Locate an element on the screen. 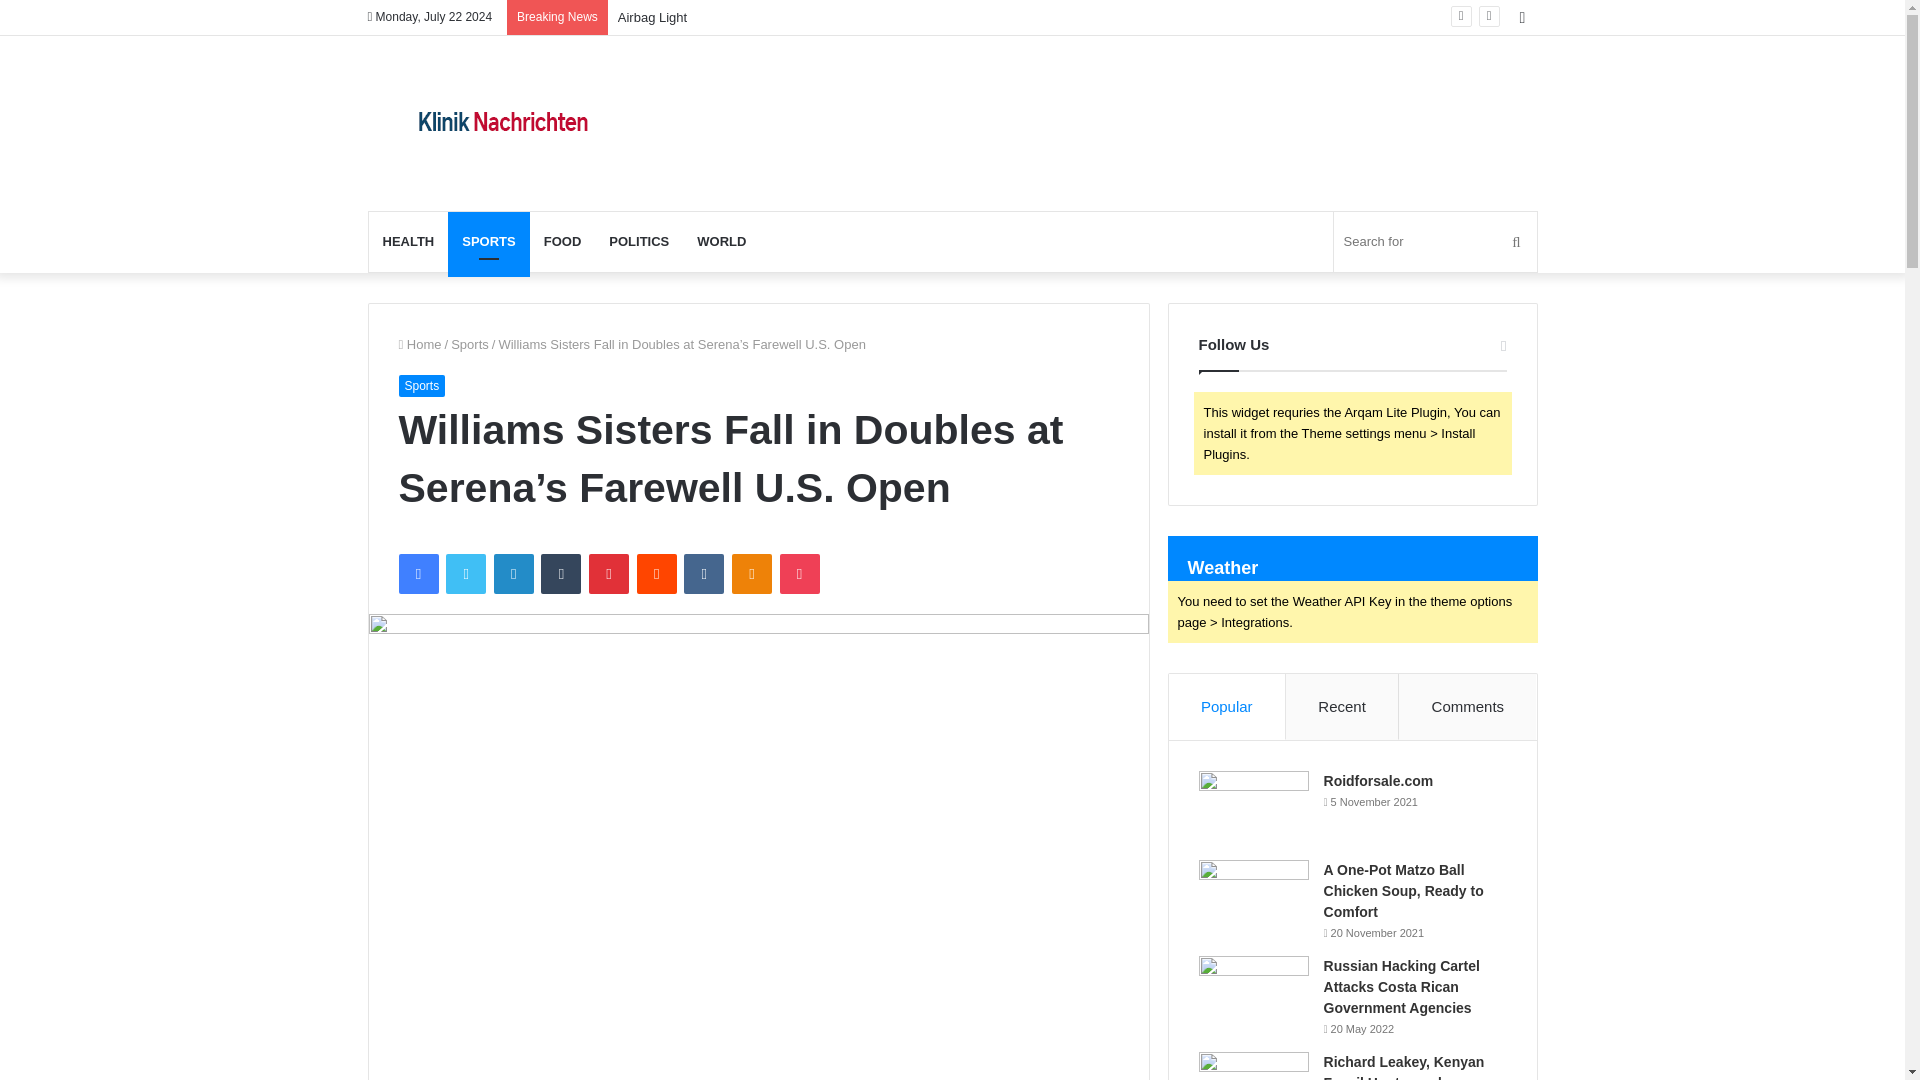 Image resolution: width=1920 pixels, height=1080 pixels. Pinterest is located at coordinates (609, 574).